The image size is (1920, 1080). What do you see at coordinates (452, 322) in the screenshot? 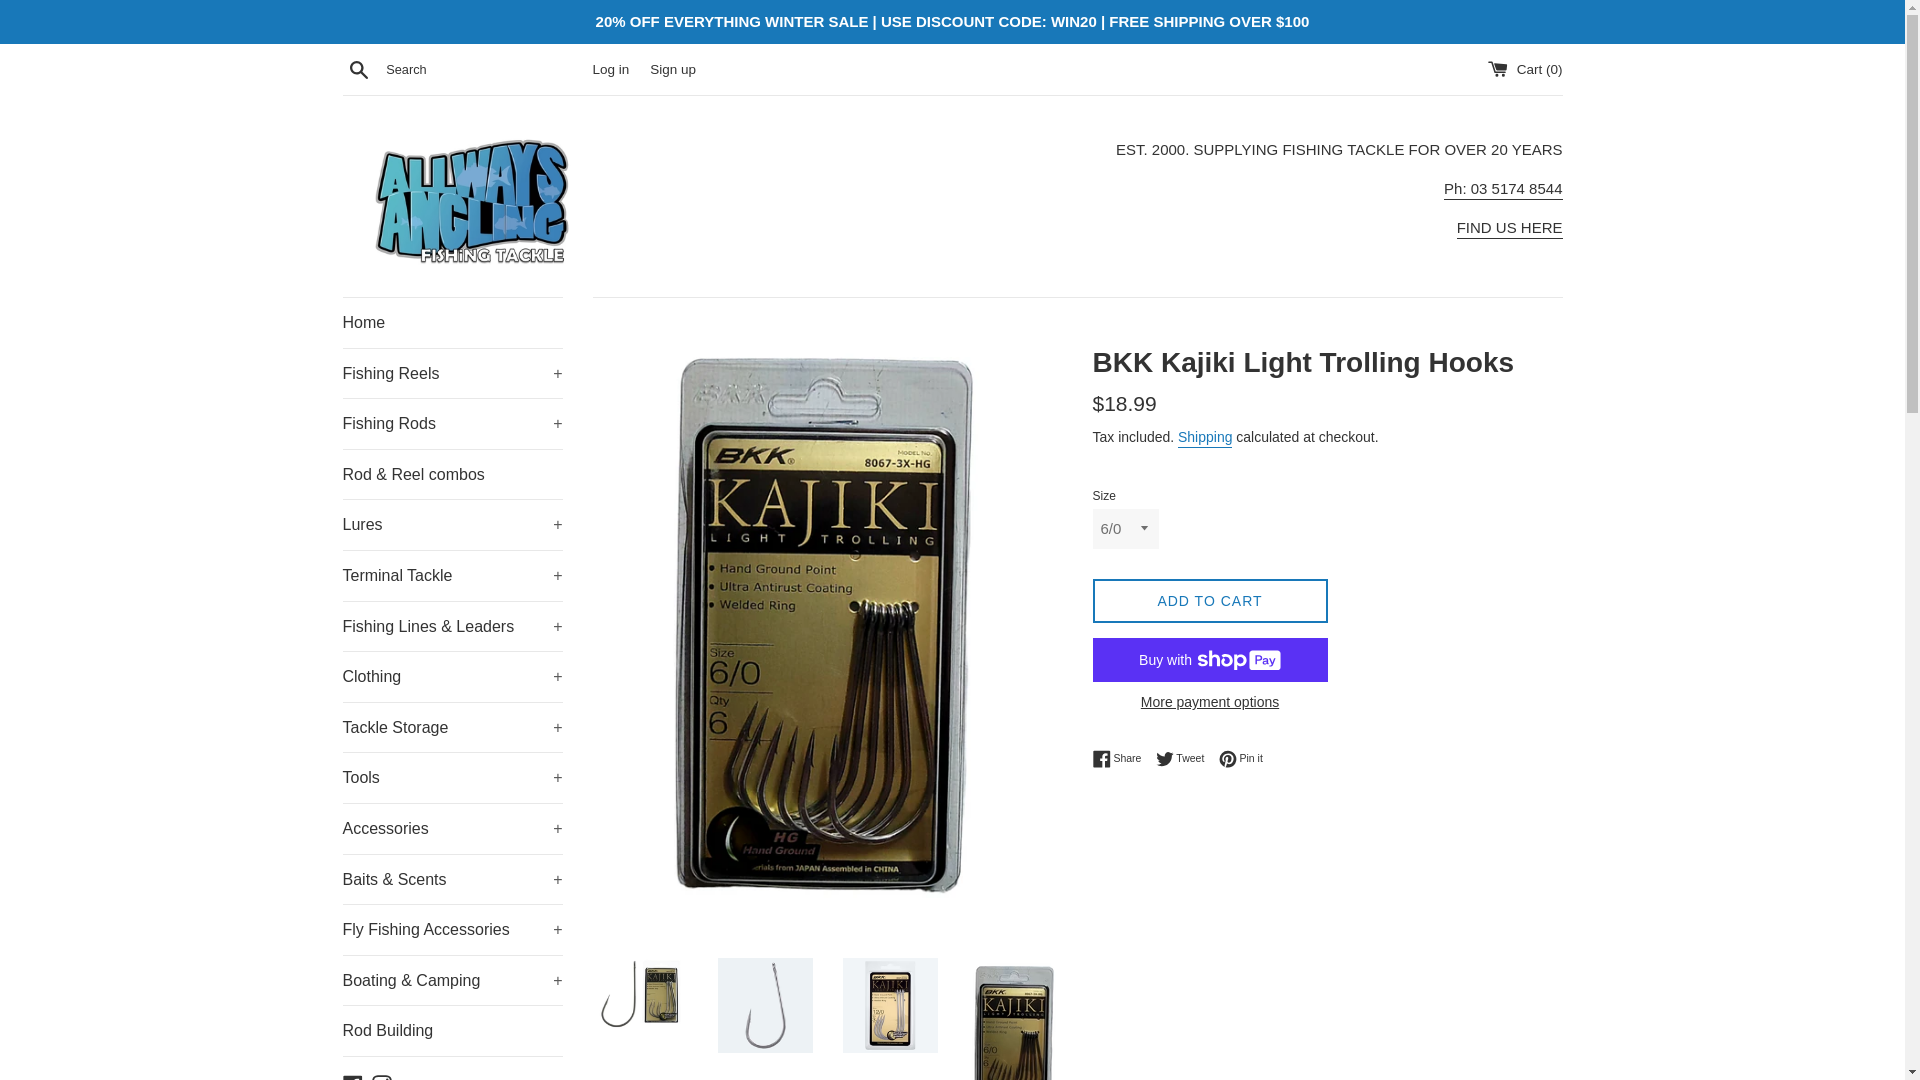
I see `Home` at bounding box center [452, 322].